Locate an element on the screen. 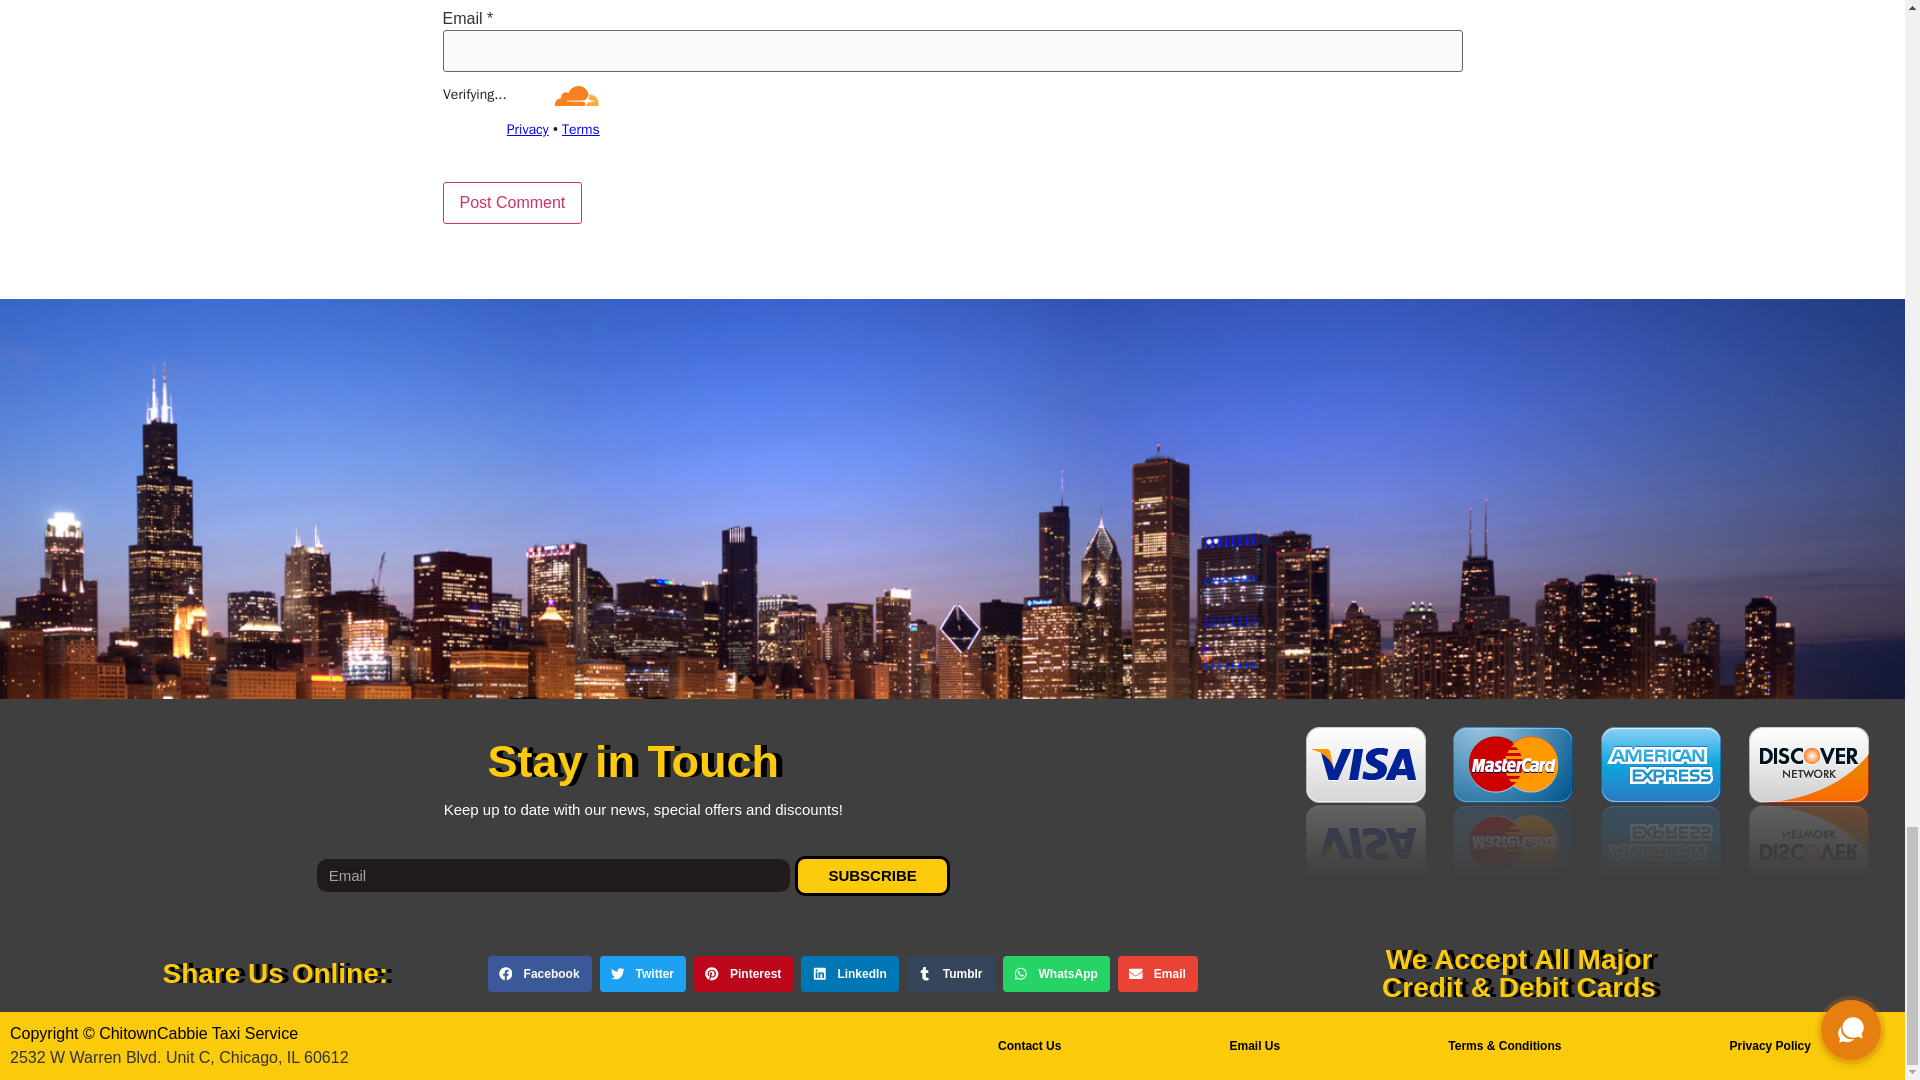  SUBSCRIBE is located at coordinates (872, 876).